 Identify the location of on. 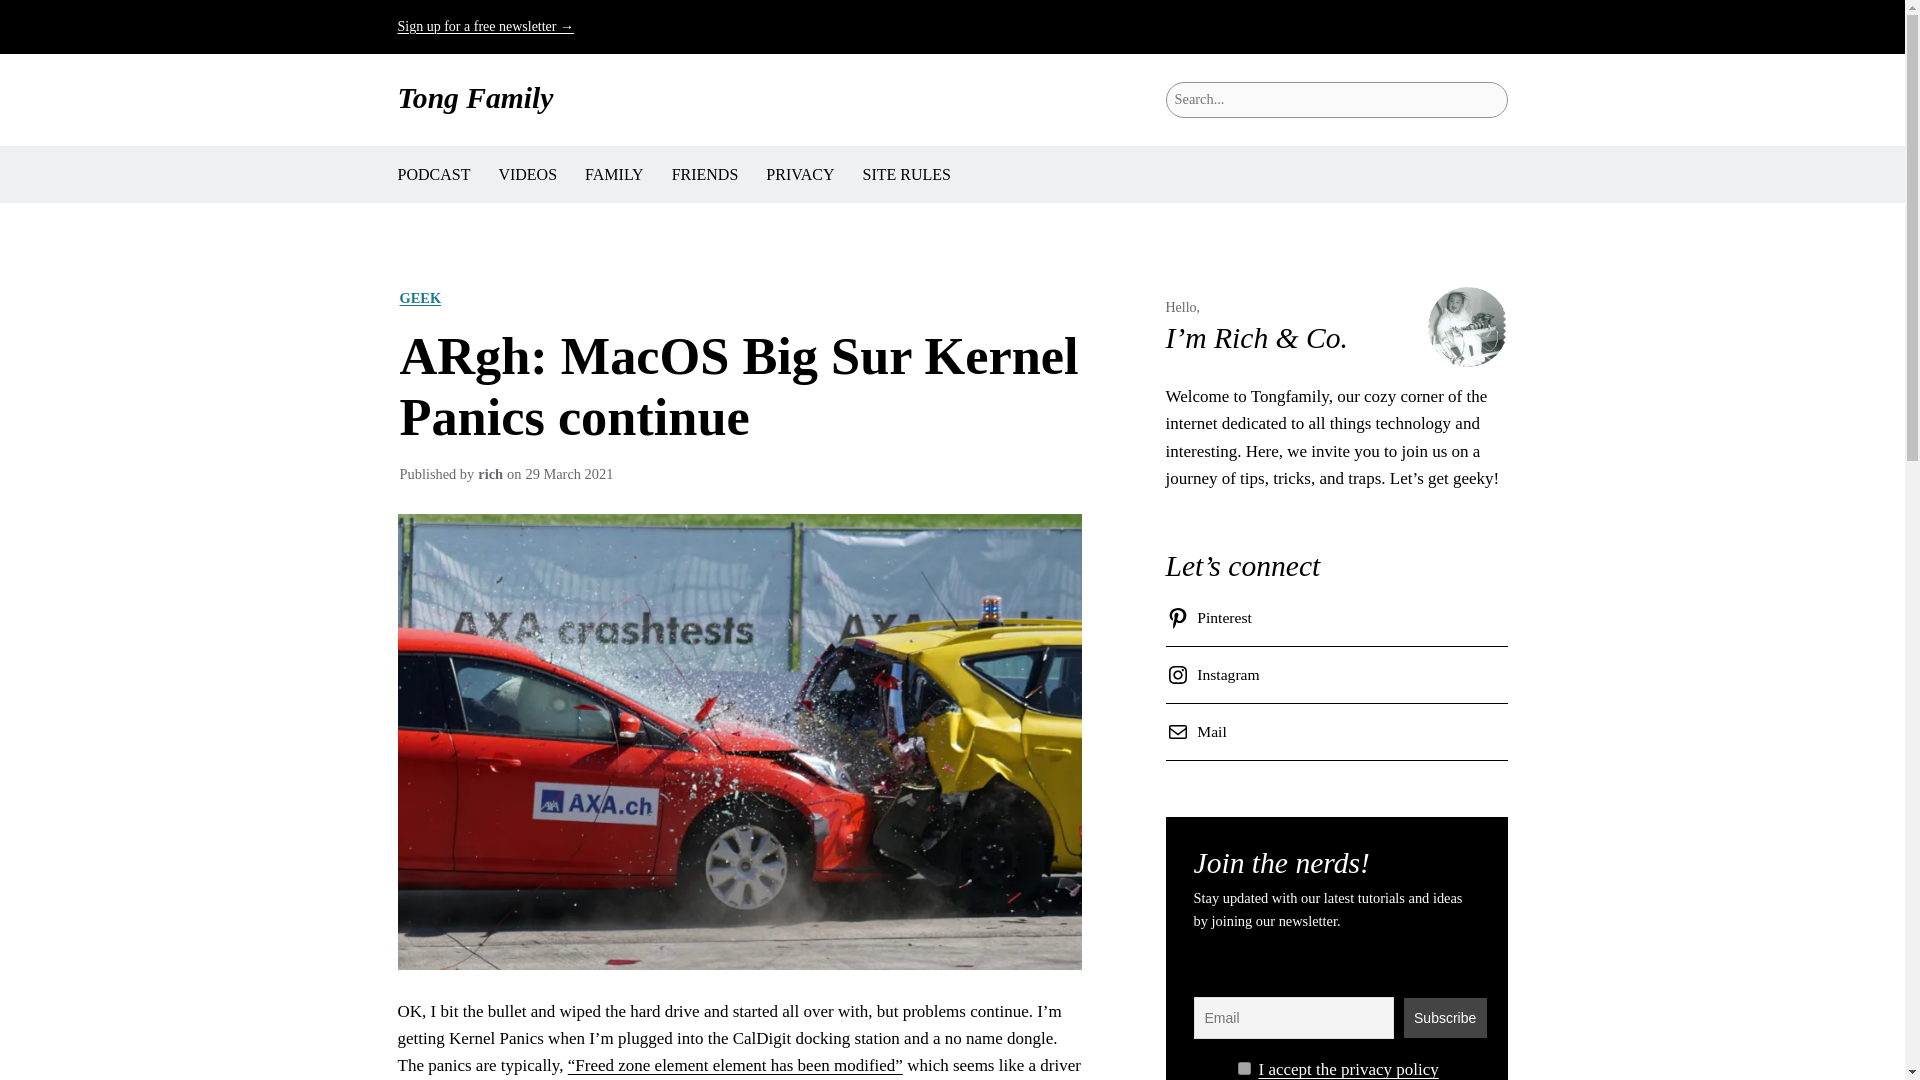
(1244, 1068).